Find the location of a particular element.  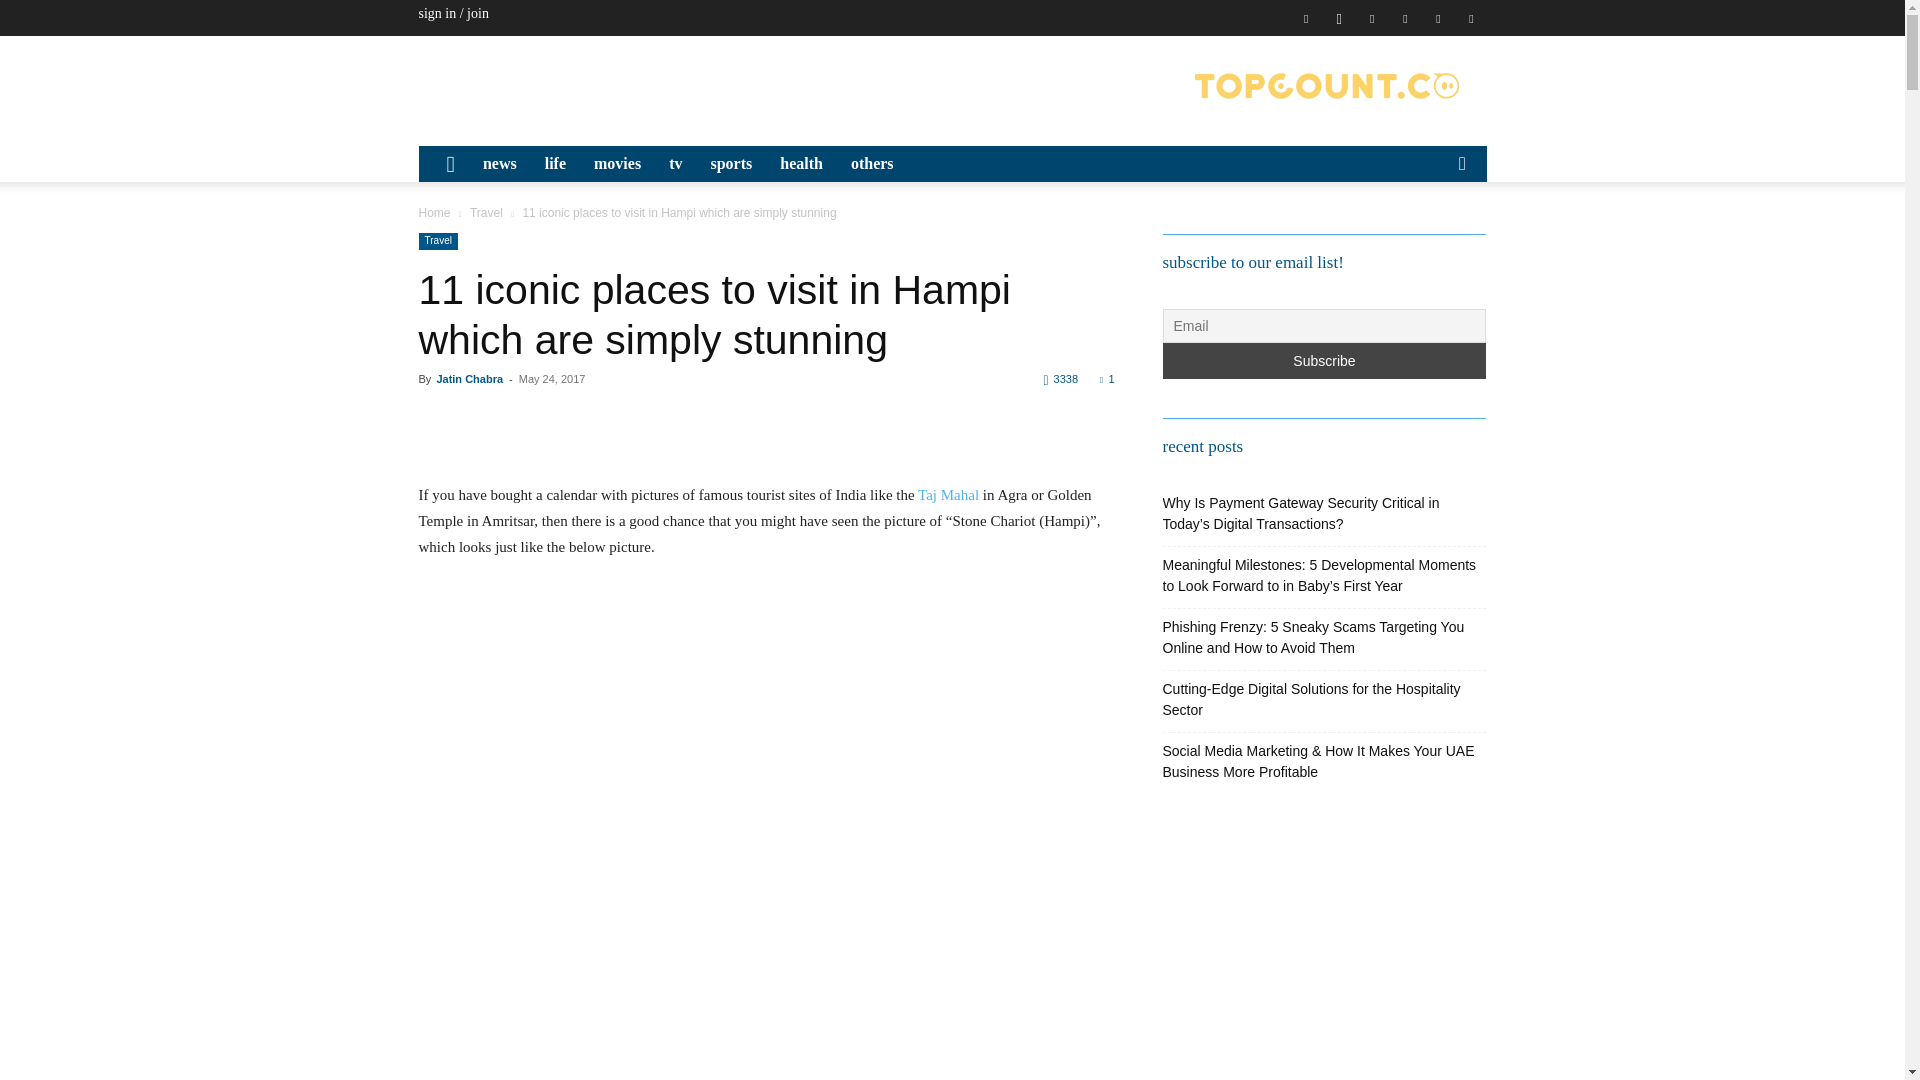

news is located at coordinates (500, 164).